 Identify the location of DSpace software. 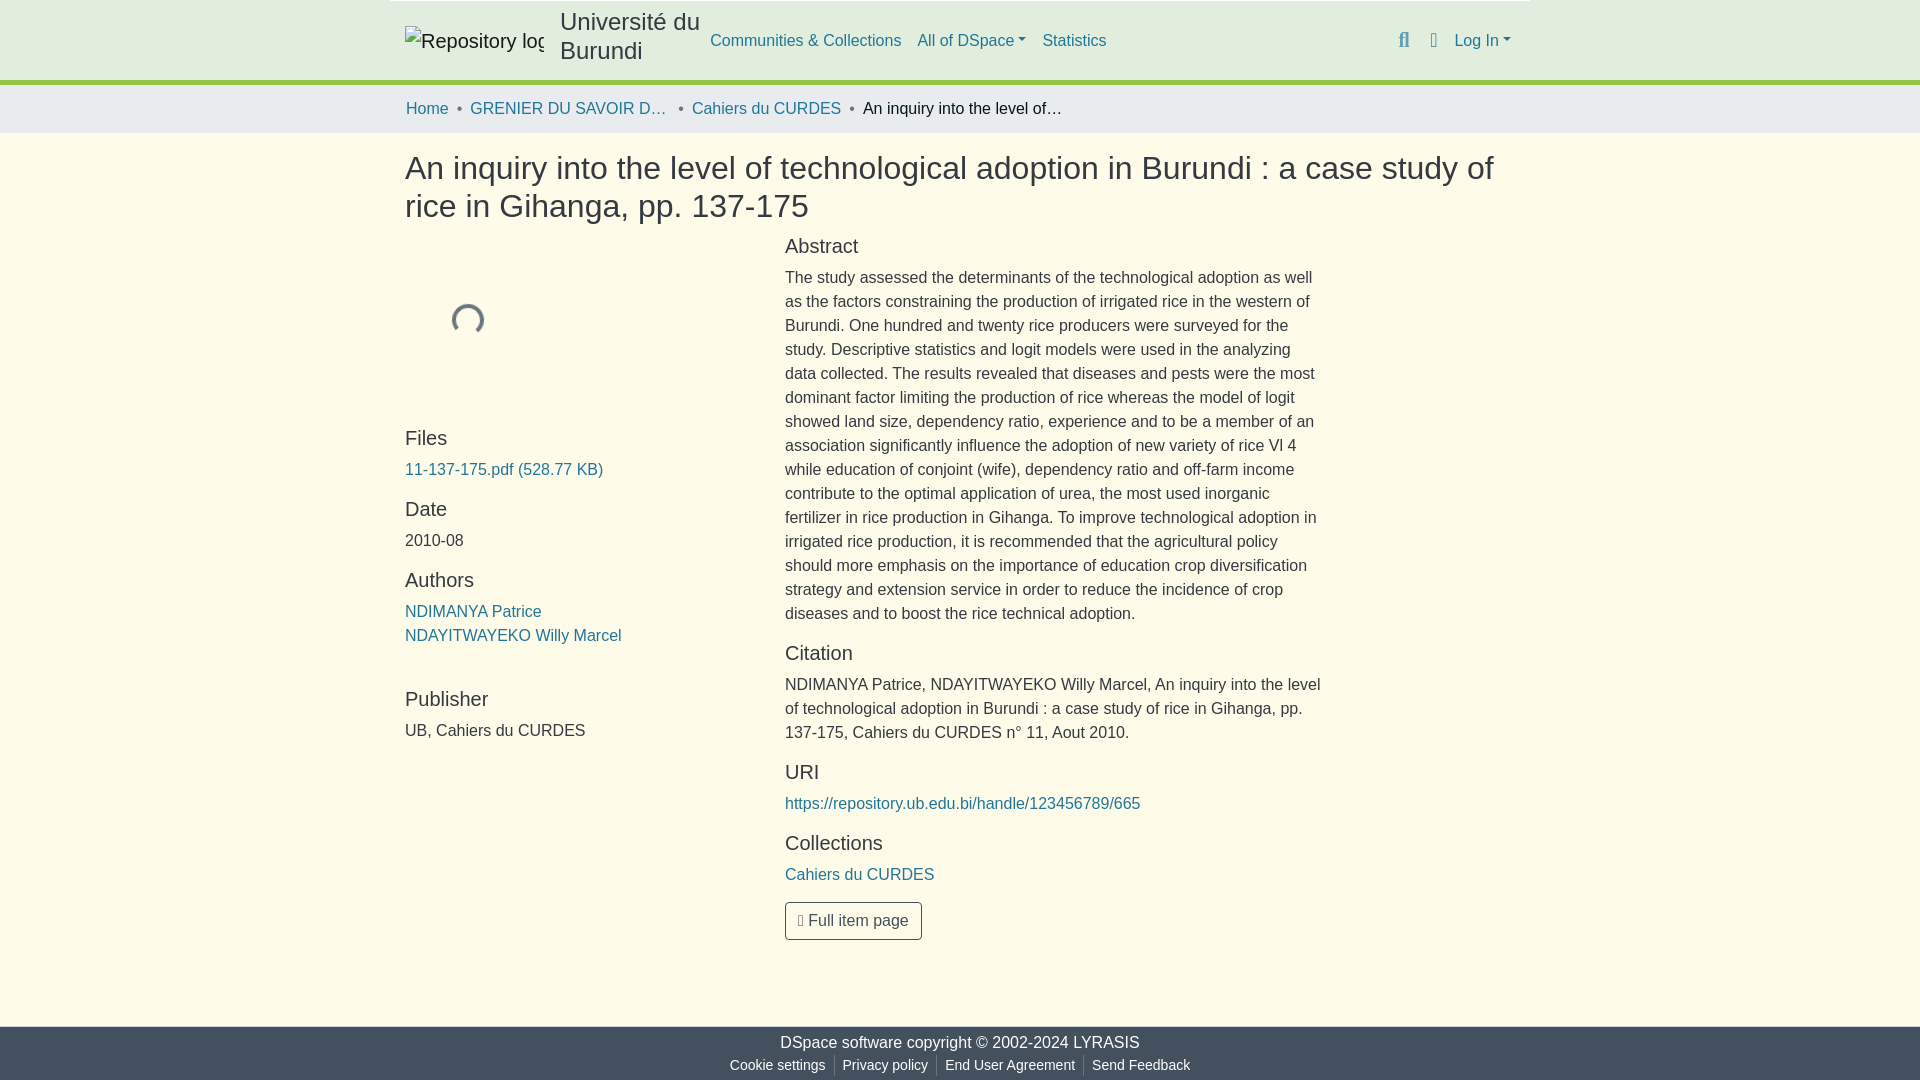
(840, 1042).